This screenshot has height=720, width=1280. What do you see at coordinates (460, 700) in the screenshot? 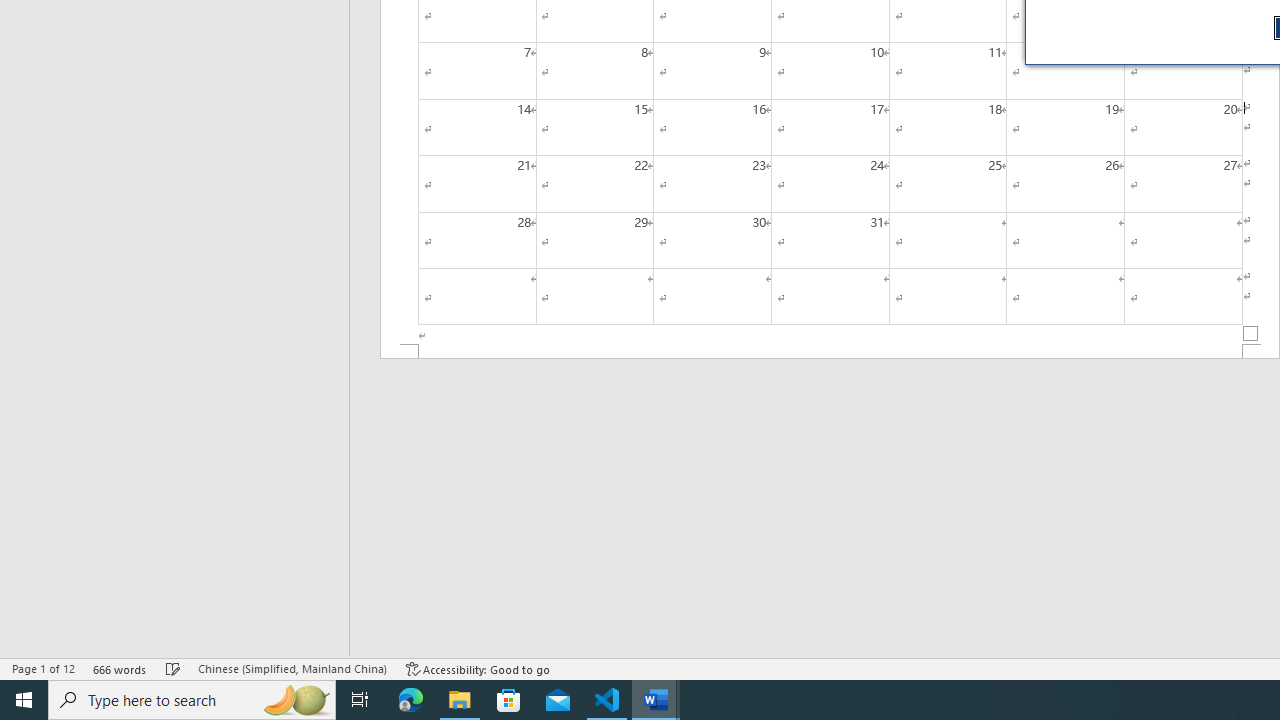
I see `File Explorer - 1 running window` at bounding box center [460, 700].